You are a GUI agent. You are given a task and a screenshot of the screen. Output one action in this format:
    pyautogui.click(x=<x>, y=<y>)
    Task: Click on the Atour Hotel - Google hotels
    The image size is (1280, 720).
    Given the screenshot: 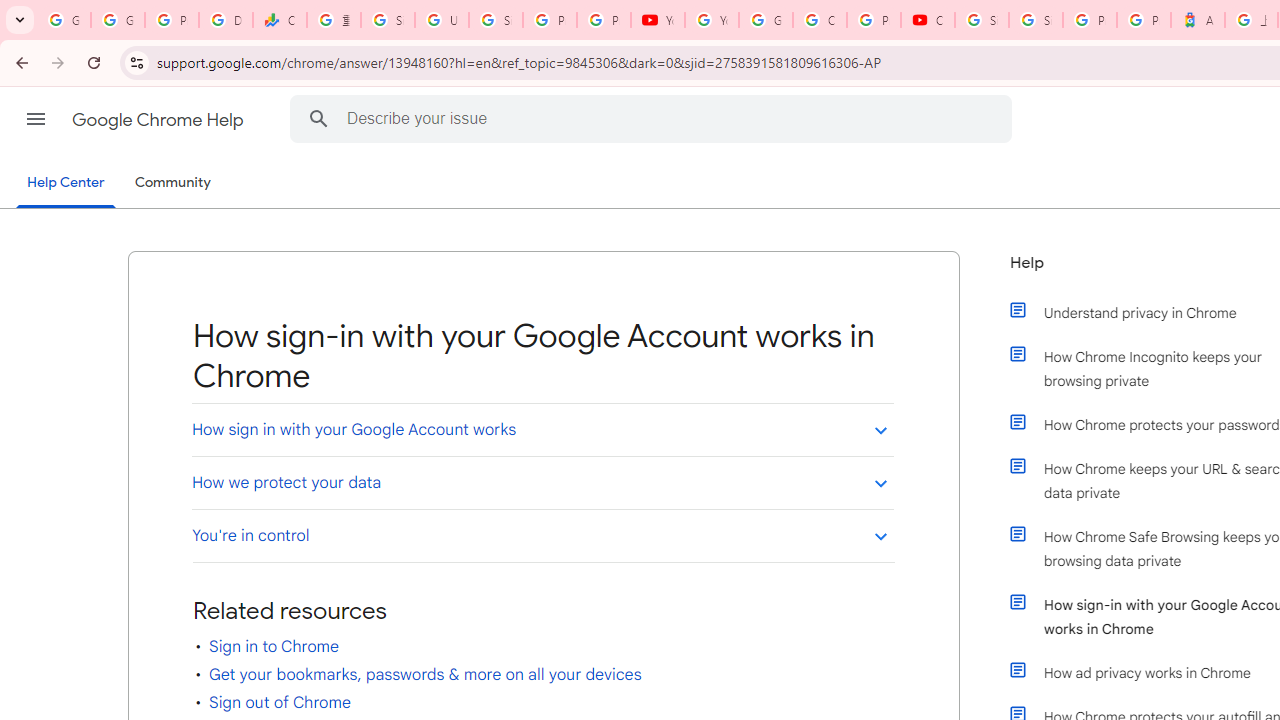 What is the action you would take?
    pyautogui.click(x=1198, y=20)
    